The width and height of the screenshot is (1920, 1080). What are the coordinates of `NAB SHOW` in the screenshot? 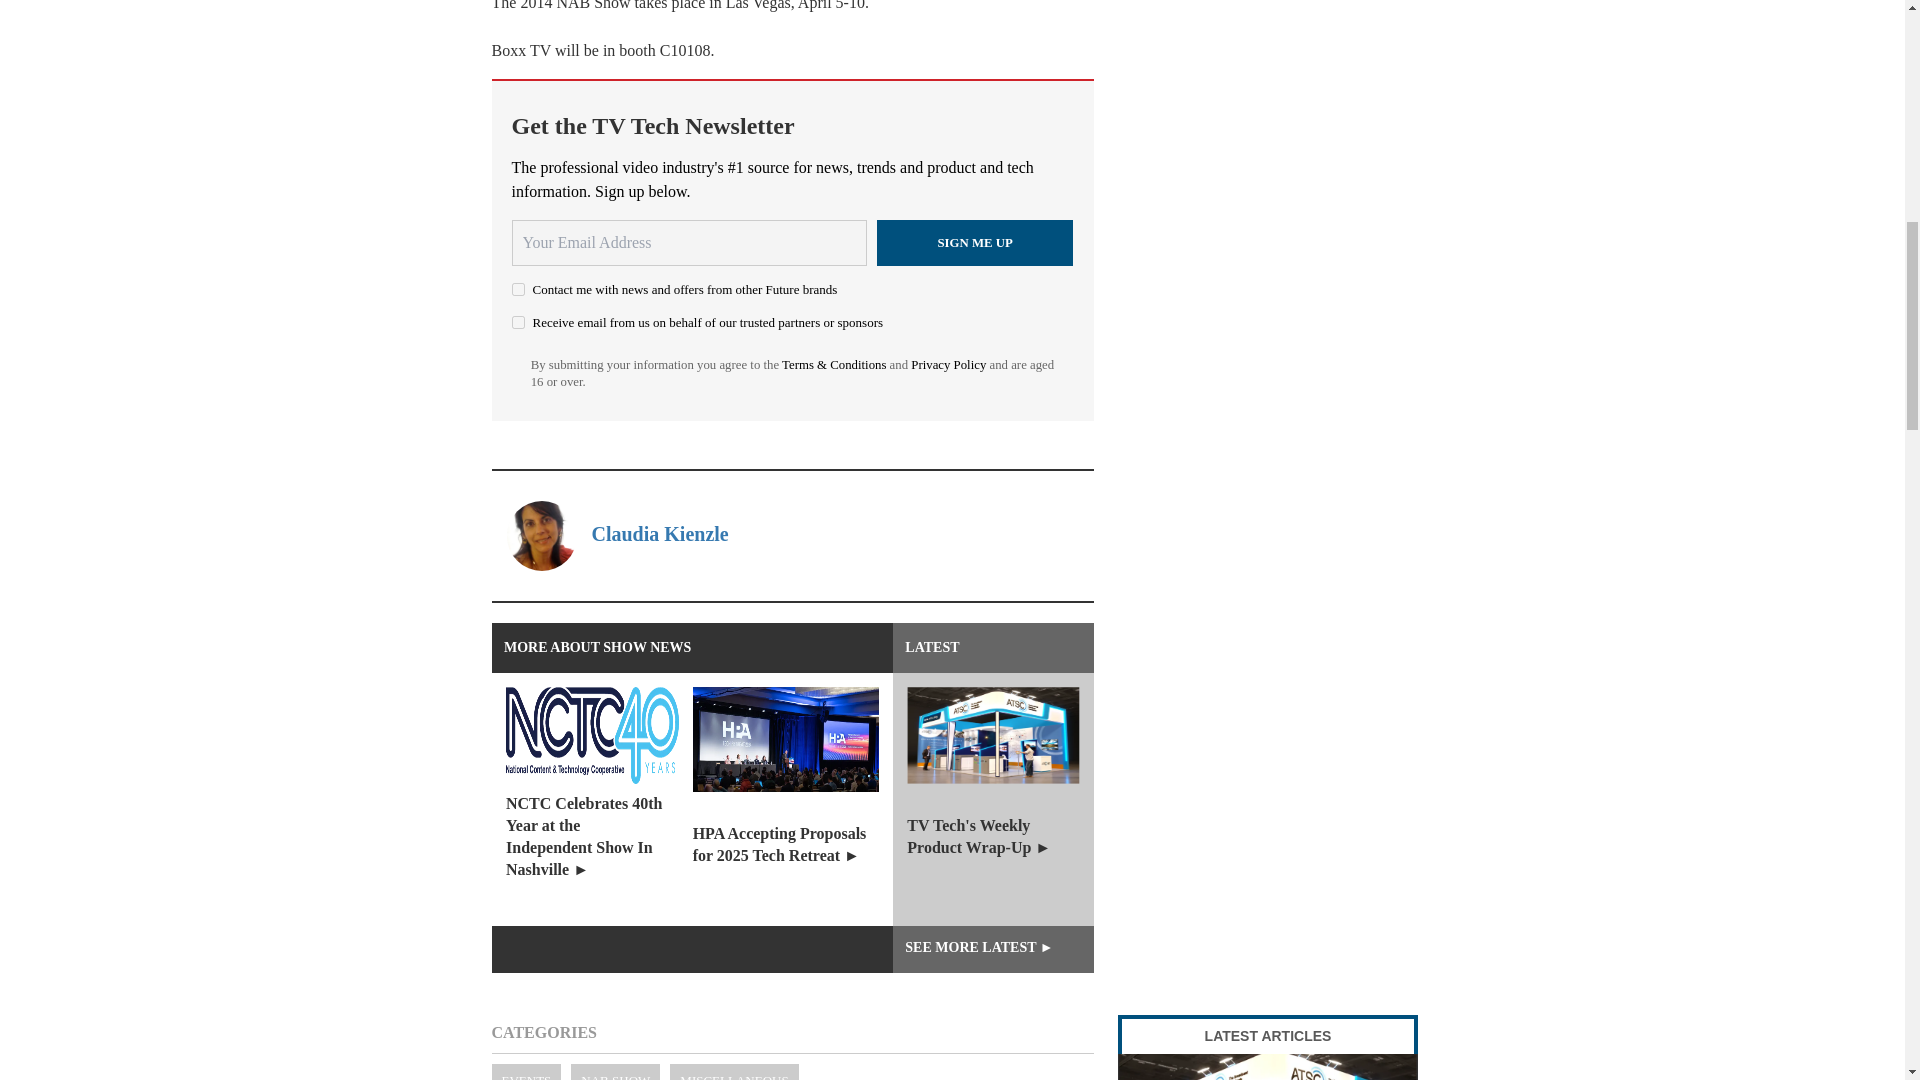 It's located at (615, 1072).